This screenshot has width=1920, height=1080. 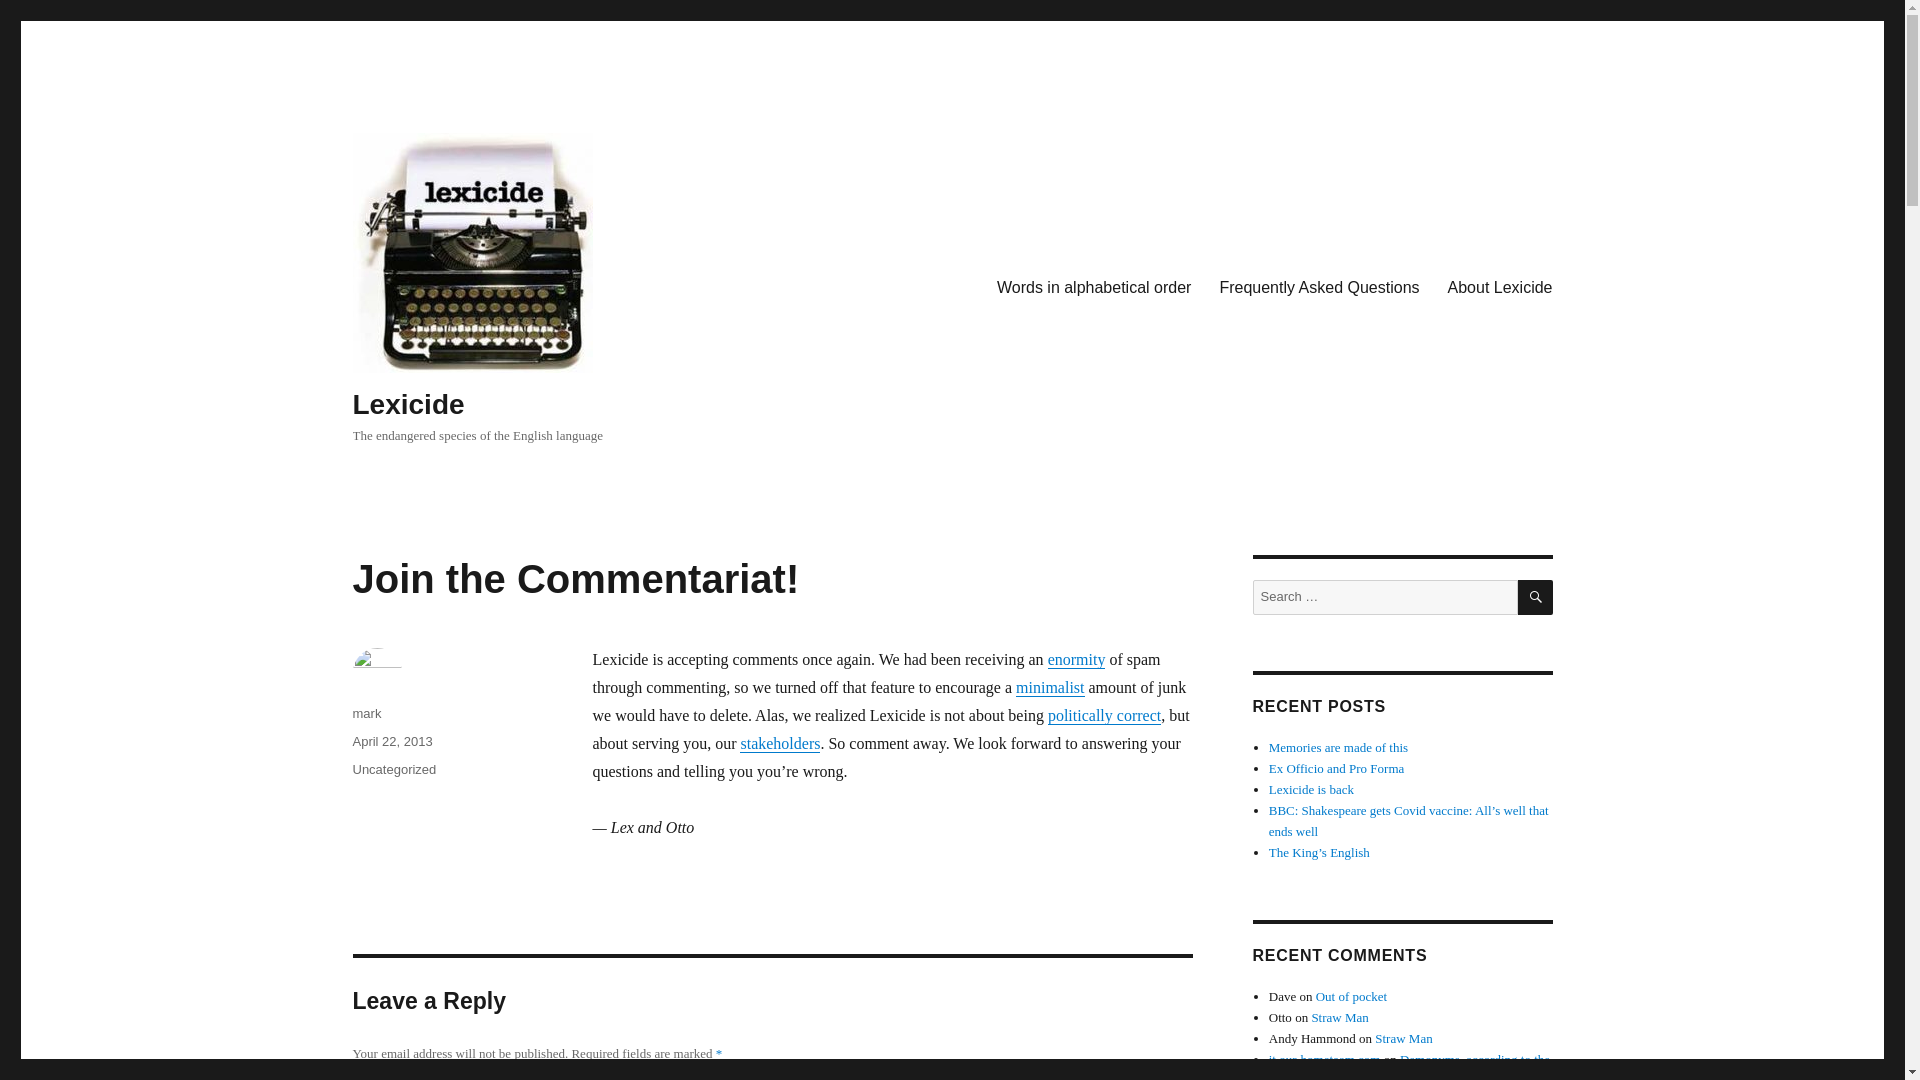 What do you see at coordinates (1094, 287) in the screenshot?
I see `Words in alphabetical order` at bounding box center [1094, 287].